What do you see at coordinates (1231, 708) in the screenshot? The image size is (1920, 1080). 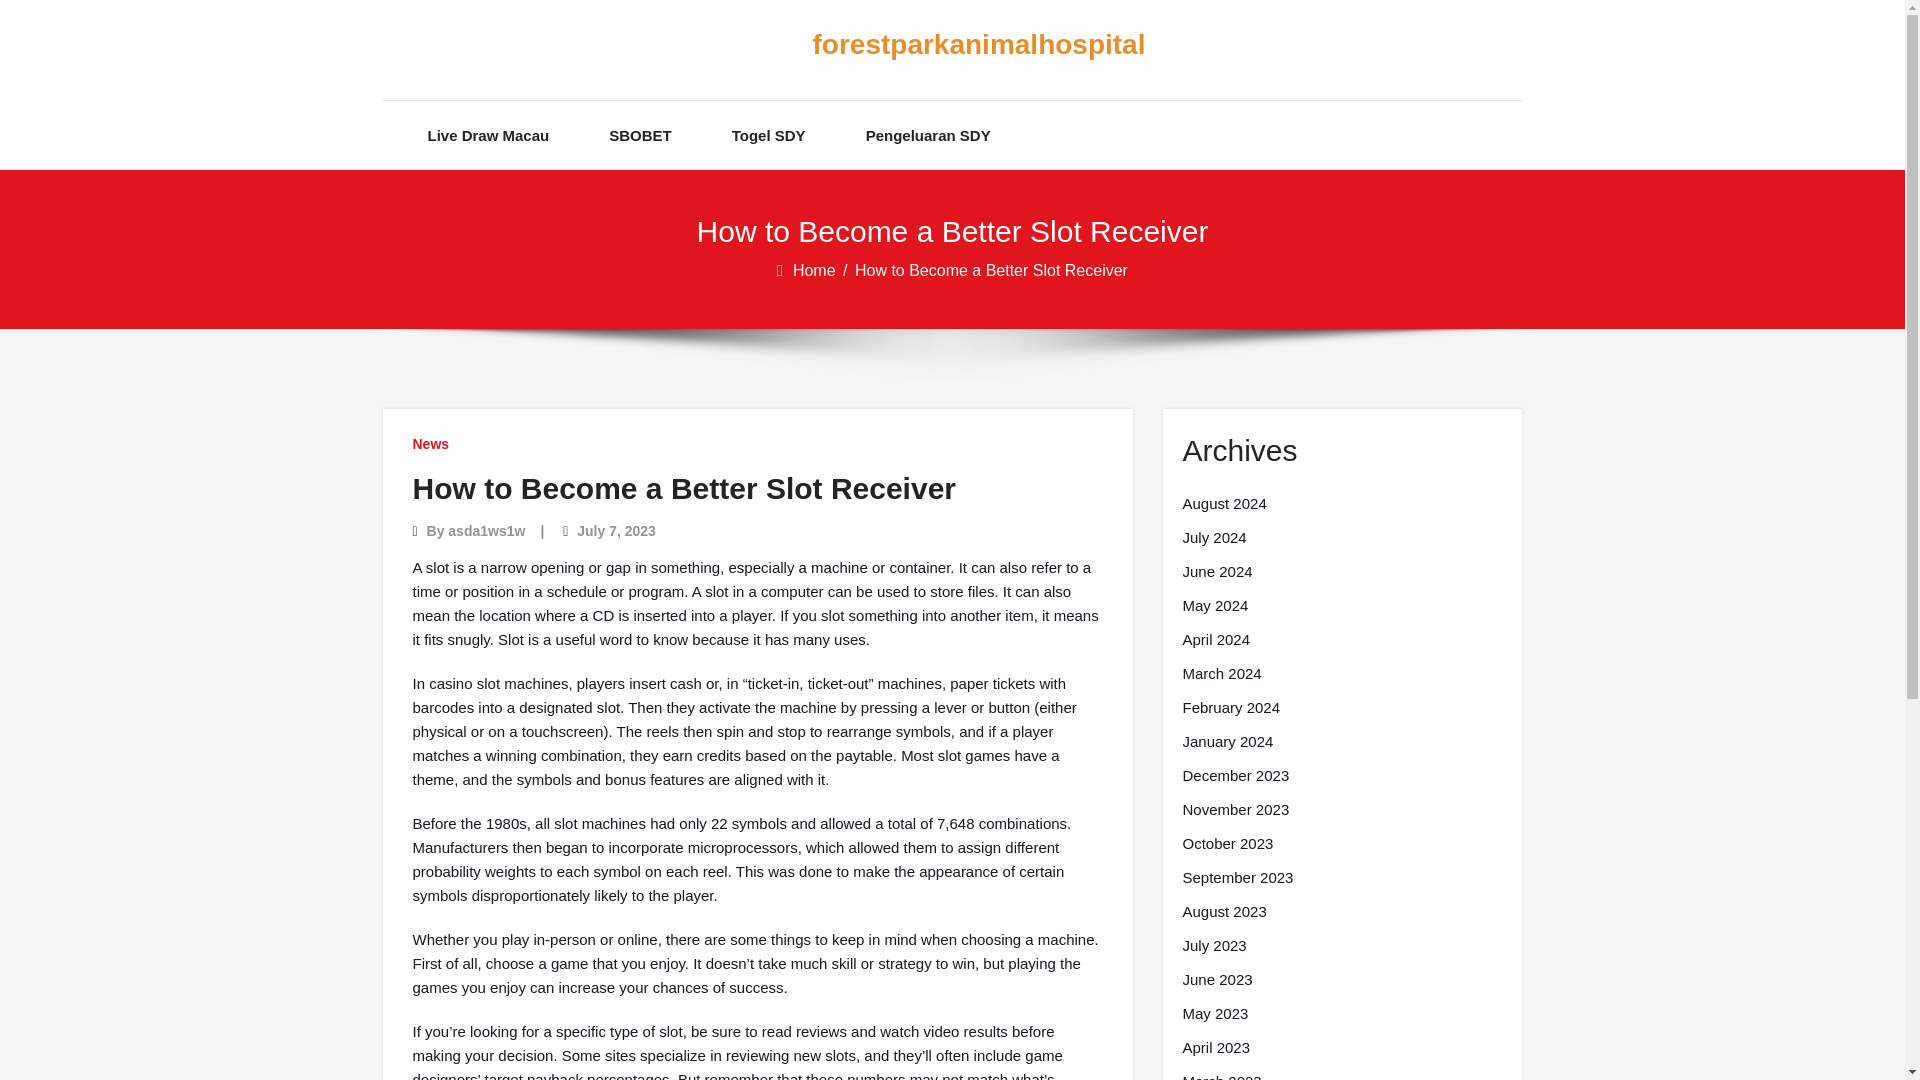 I see `February 2024` at bounding box center [1231, 708].